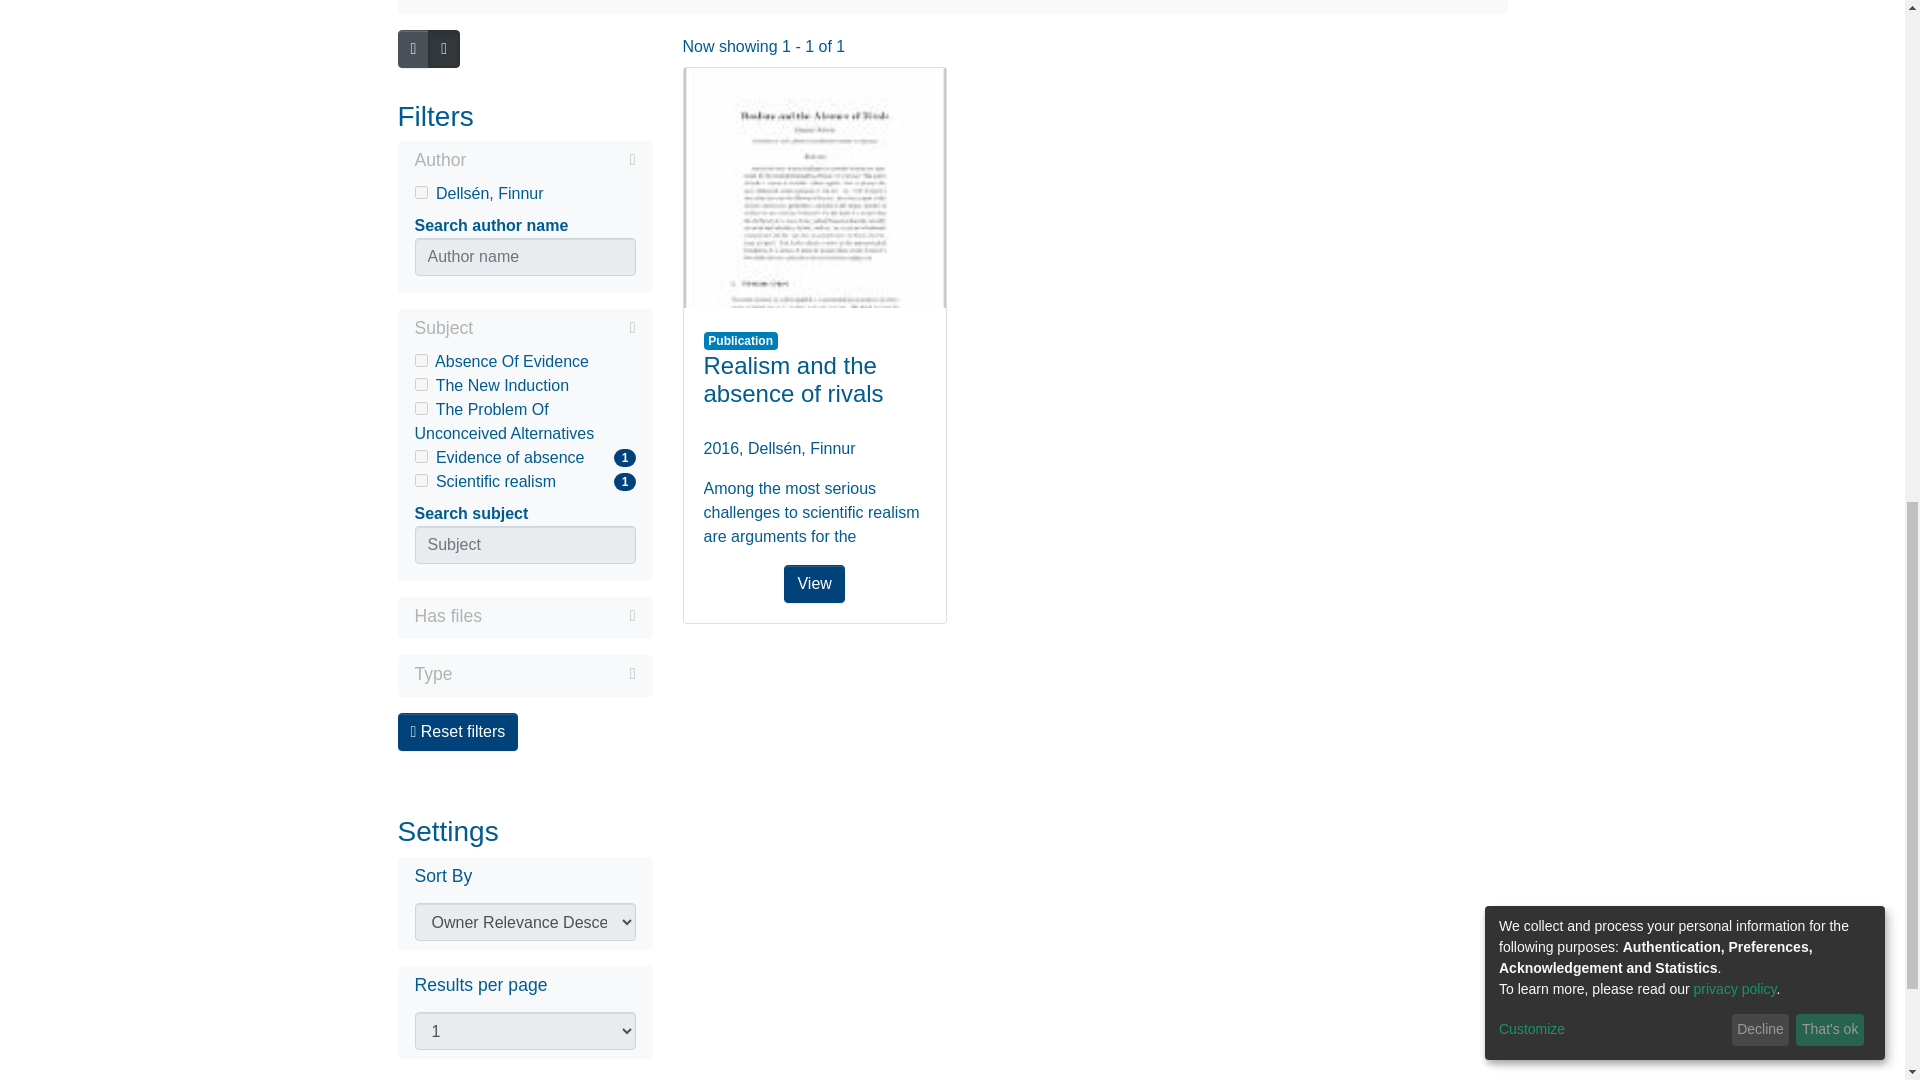 The width and height of the screenshot is (1920, 1080). I want to click on Absence Of Evidence, so click(420, 456).